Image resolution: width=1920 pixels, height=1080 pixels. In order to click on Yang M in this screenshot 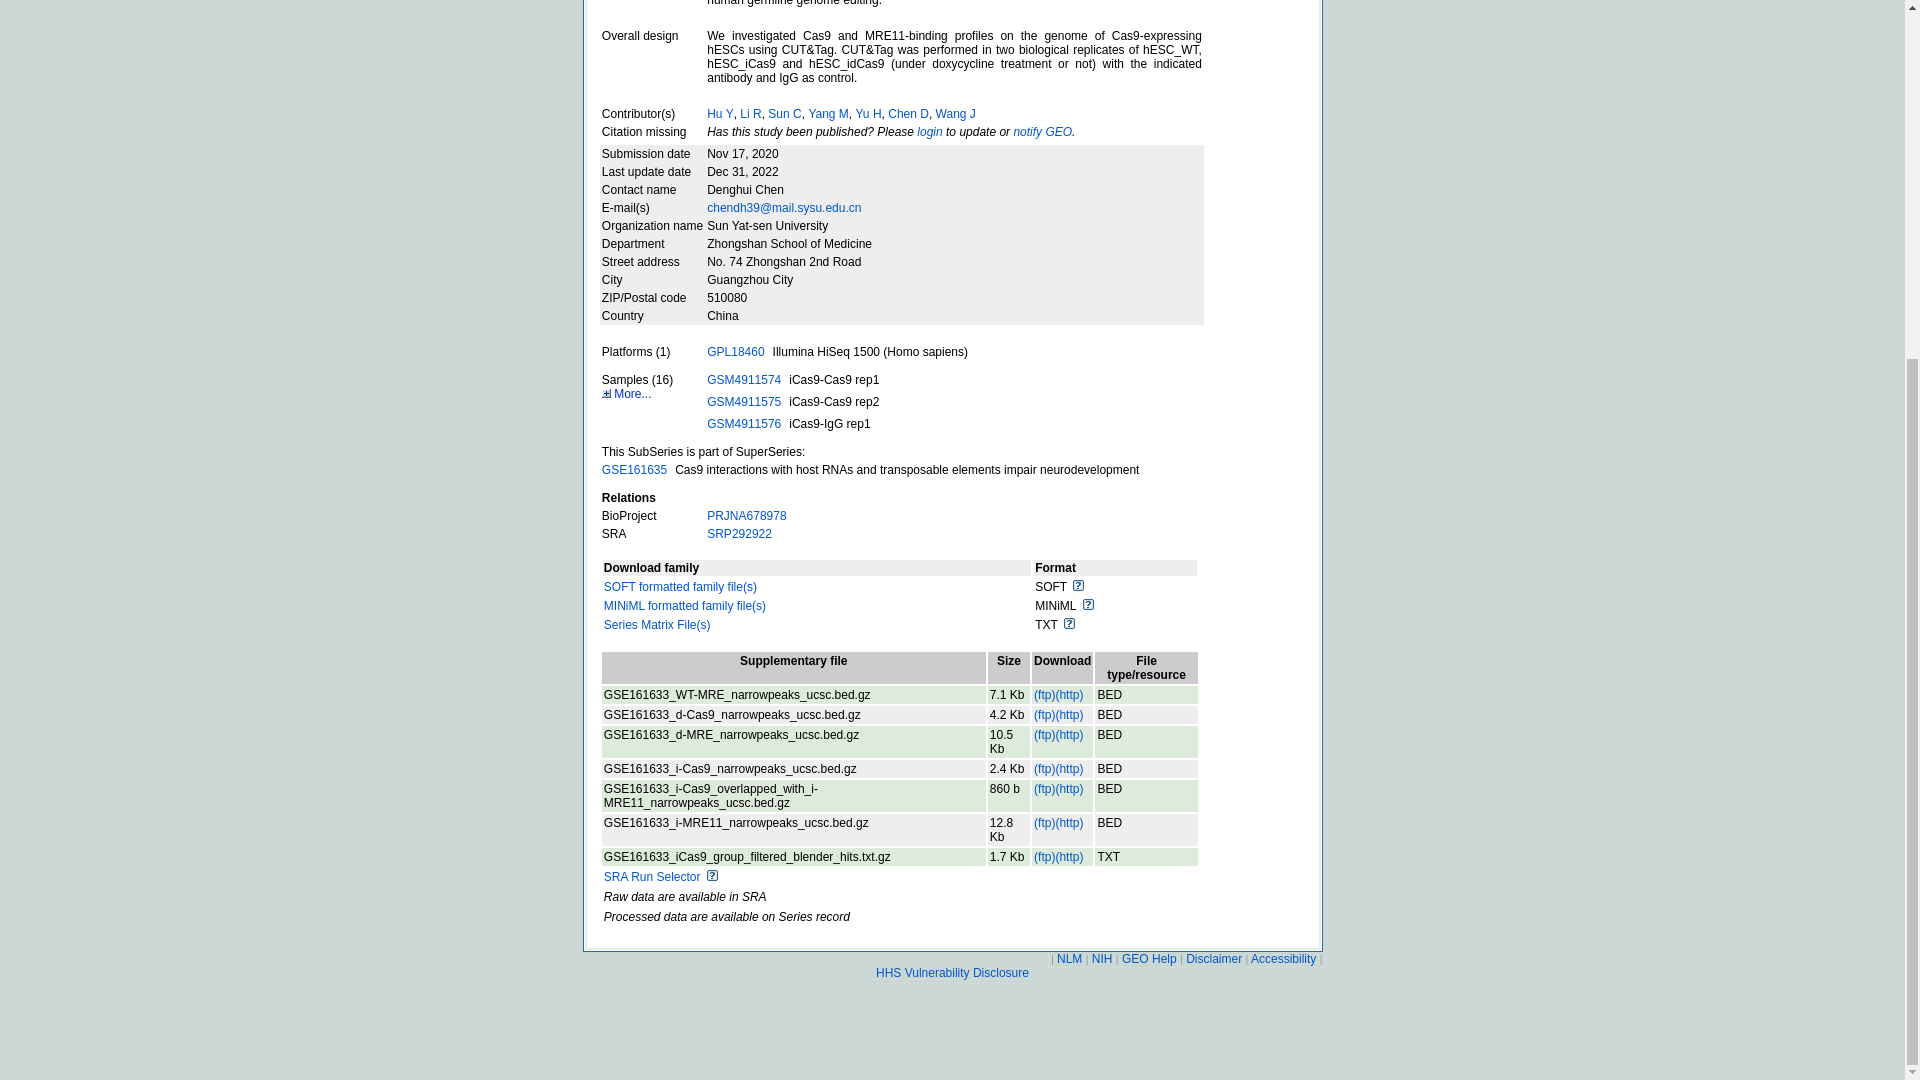, I will do `click(828, 113)`.